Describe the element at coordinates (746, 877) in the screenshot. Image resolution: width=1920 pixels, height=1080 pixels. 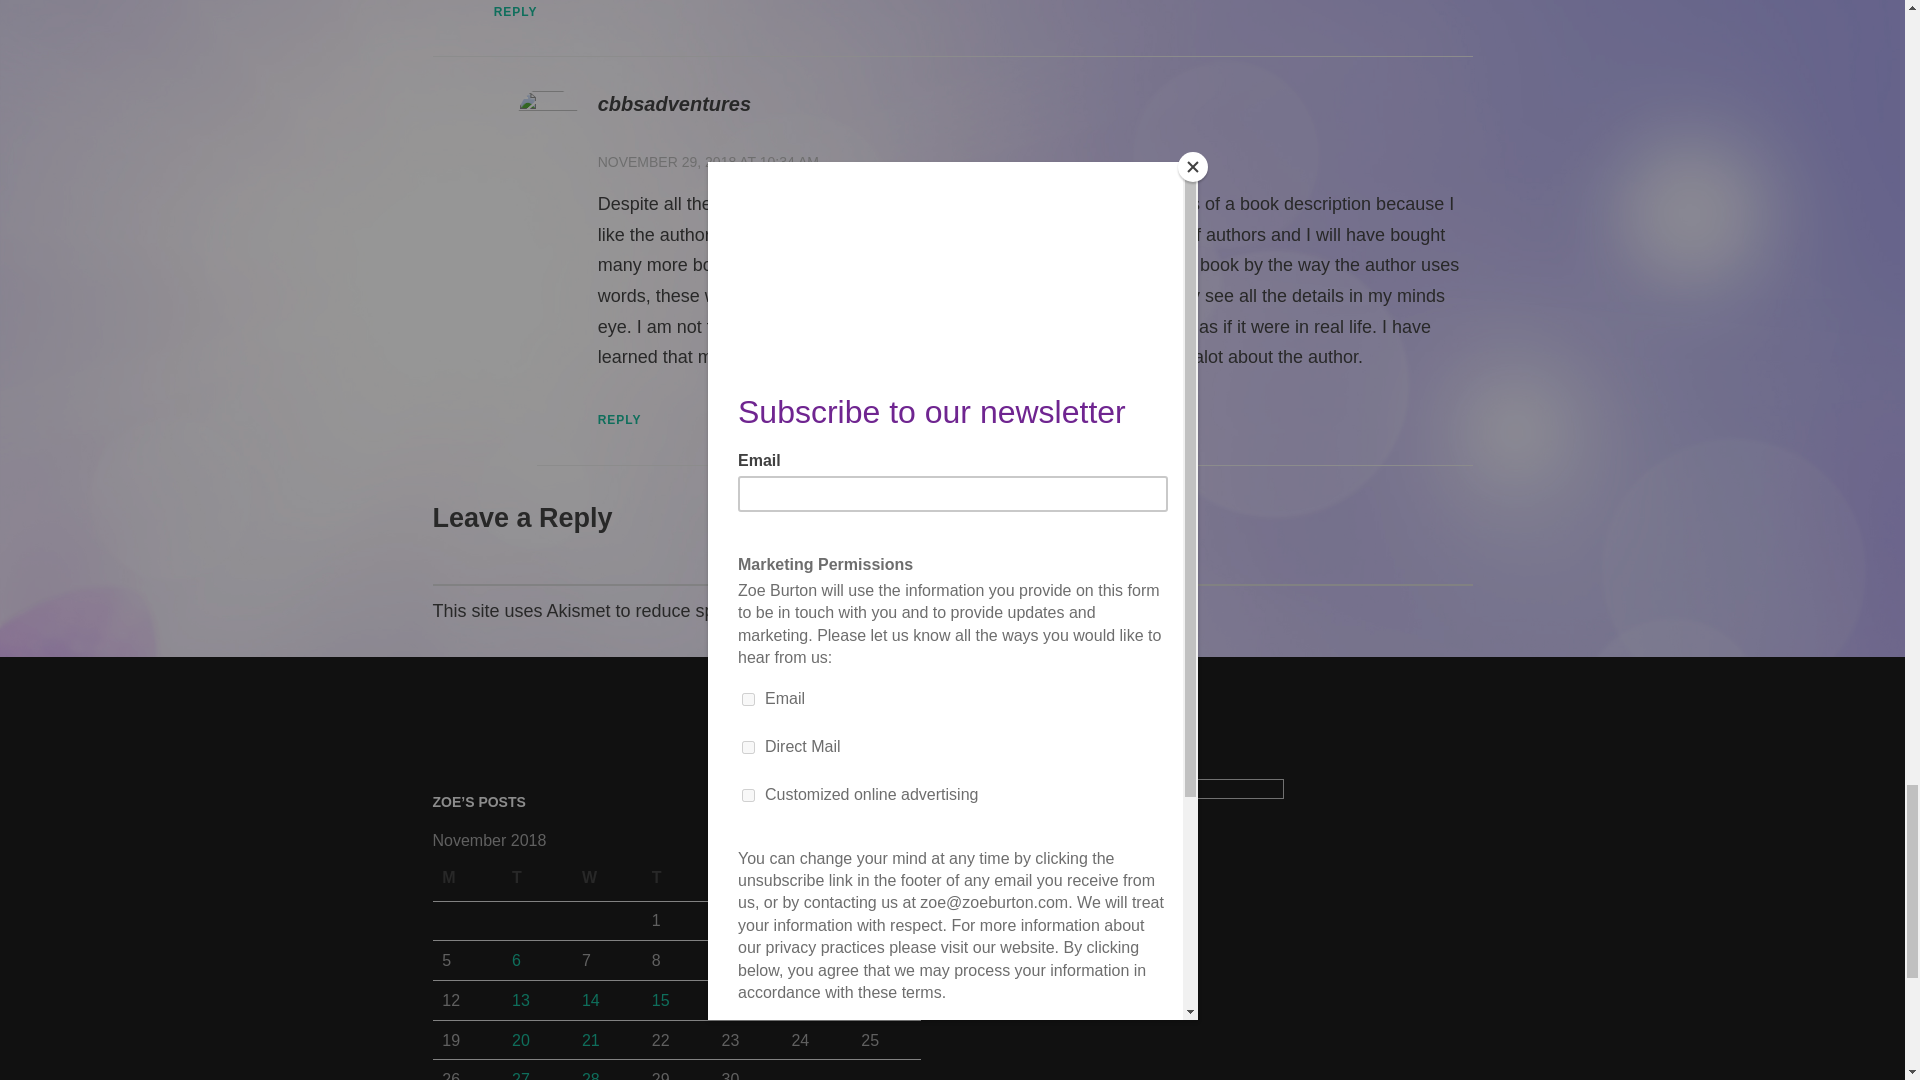
I see `Friday` at that location.